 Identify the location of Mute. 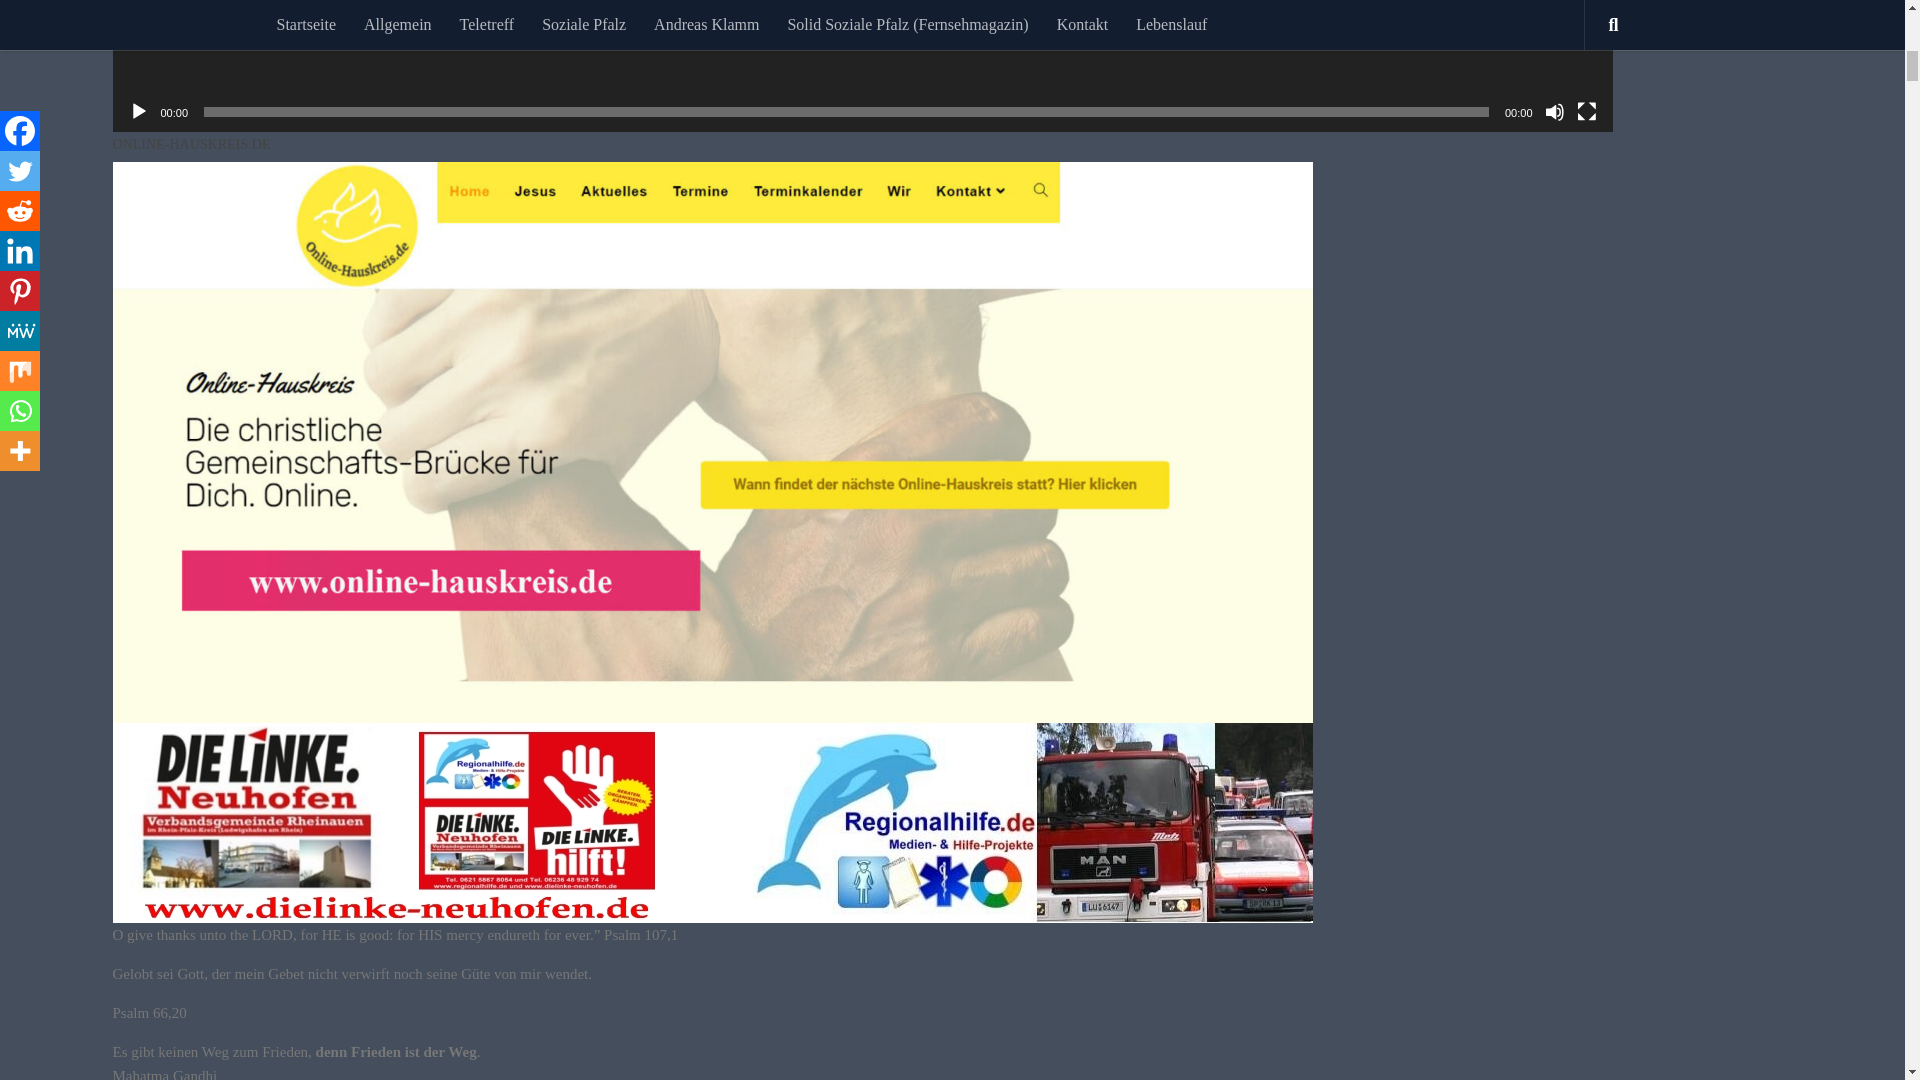
(1554, 112).